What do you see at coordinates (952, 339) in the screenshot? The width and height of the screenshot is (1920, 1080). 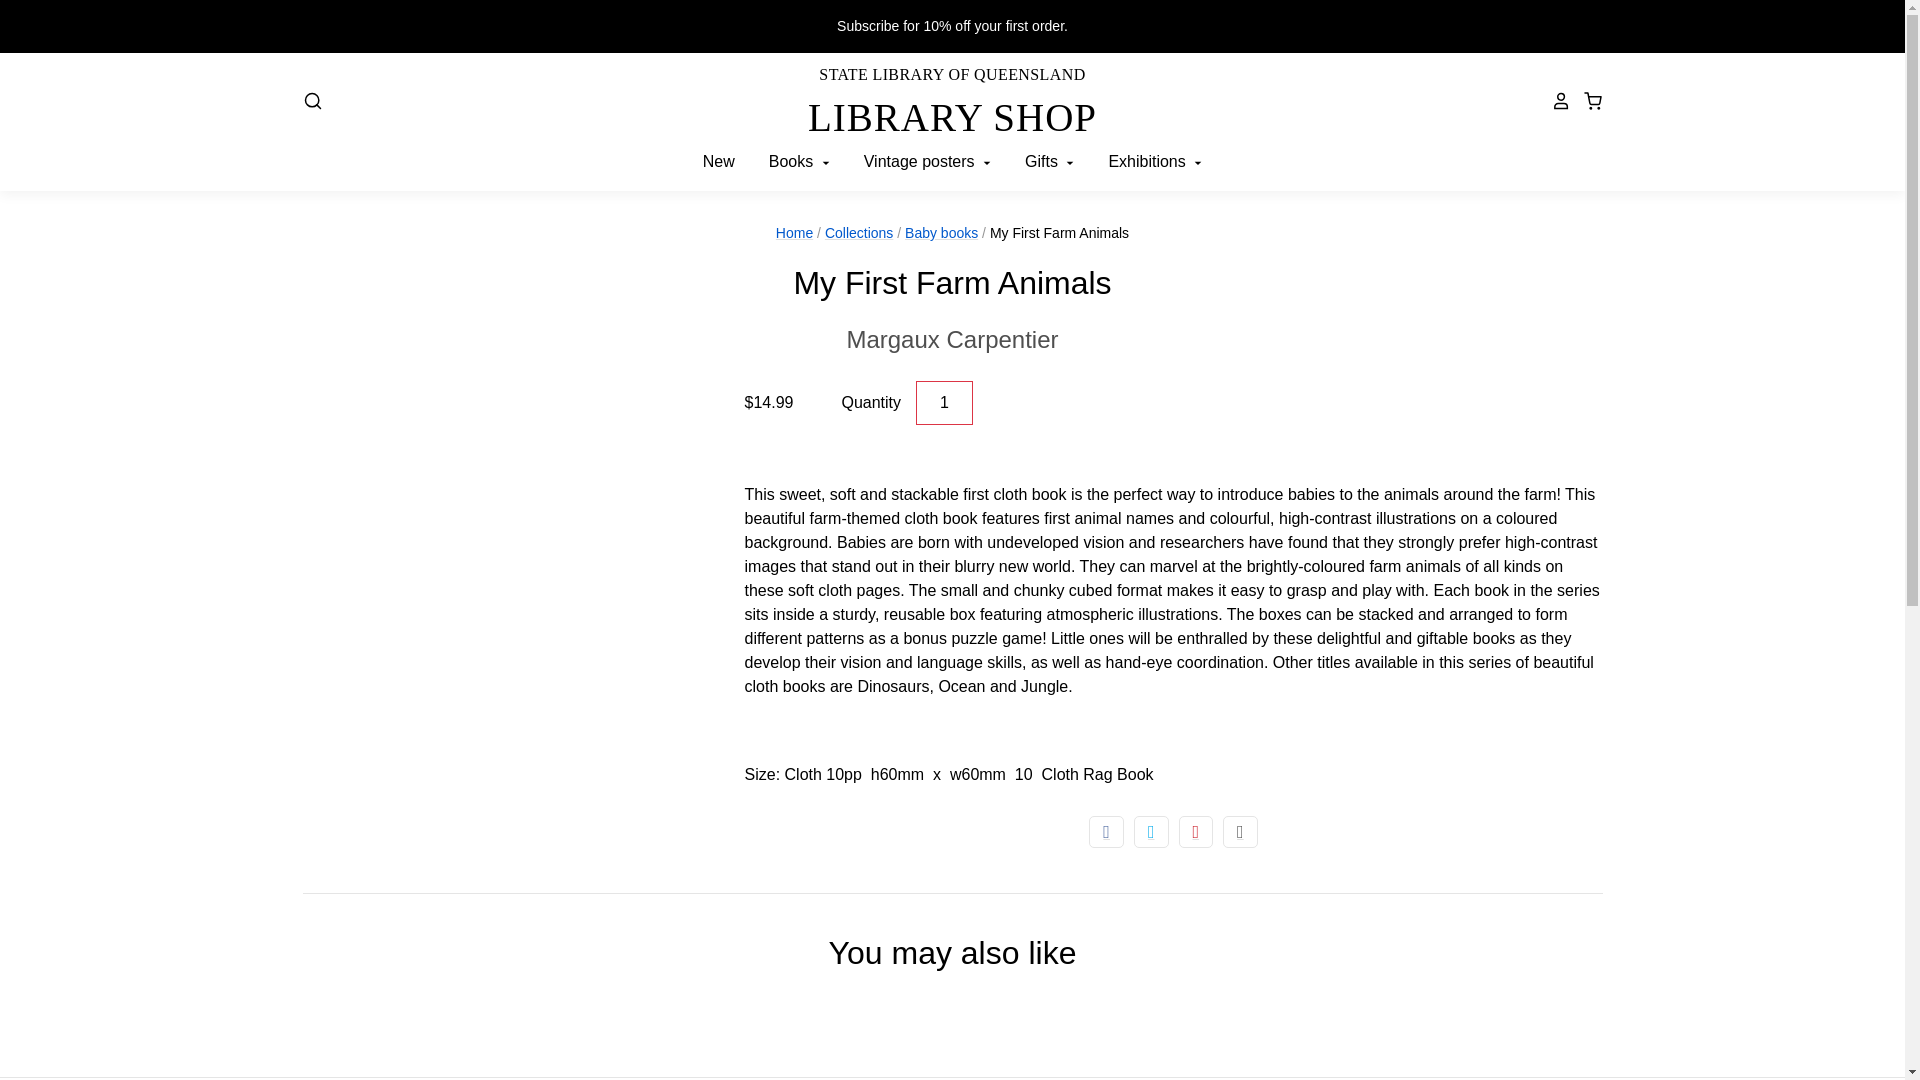 I see `1` at bounding box center [952, 339].